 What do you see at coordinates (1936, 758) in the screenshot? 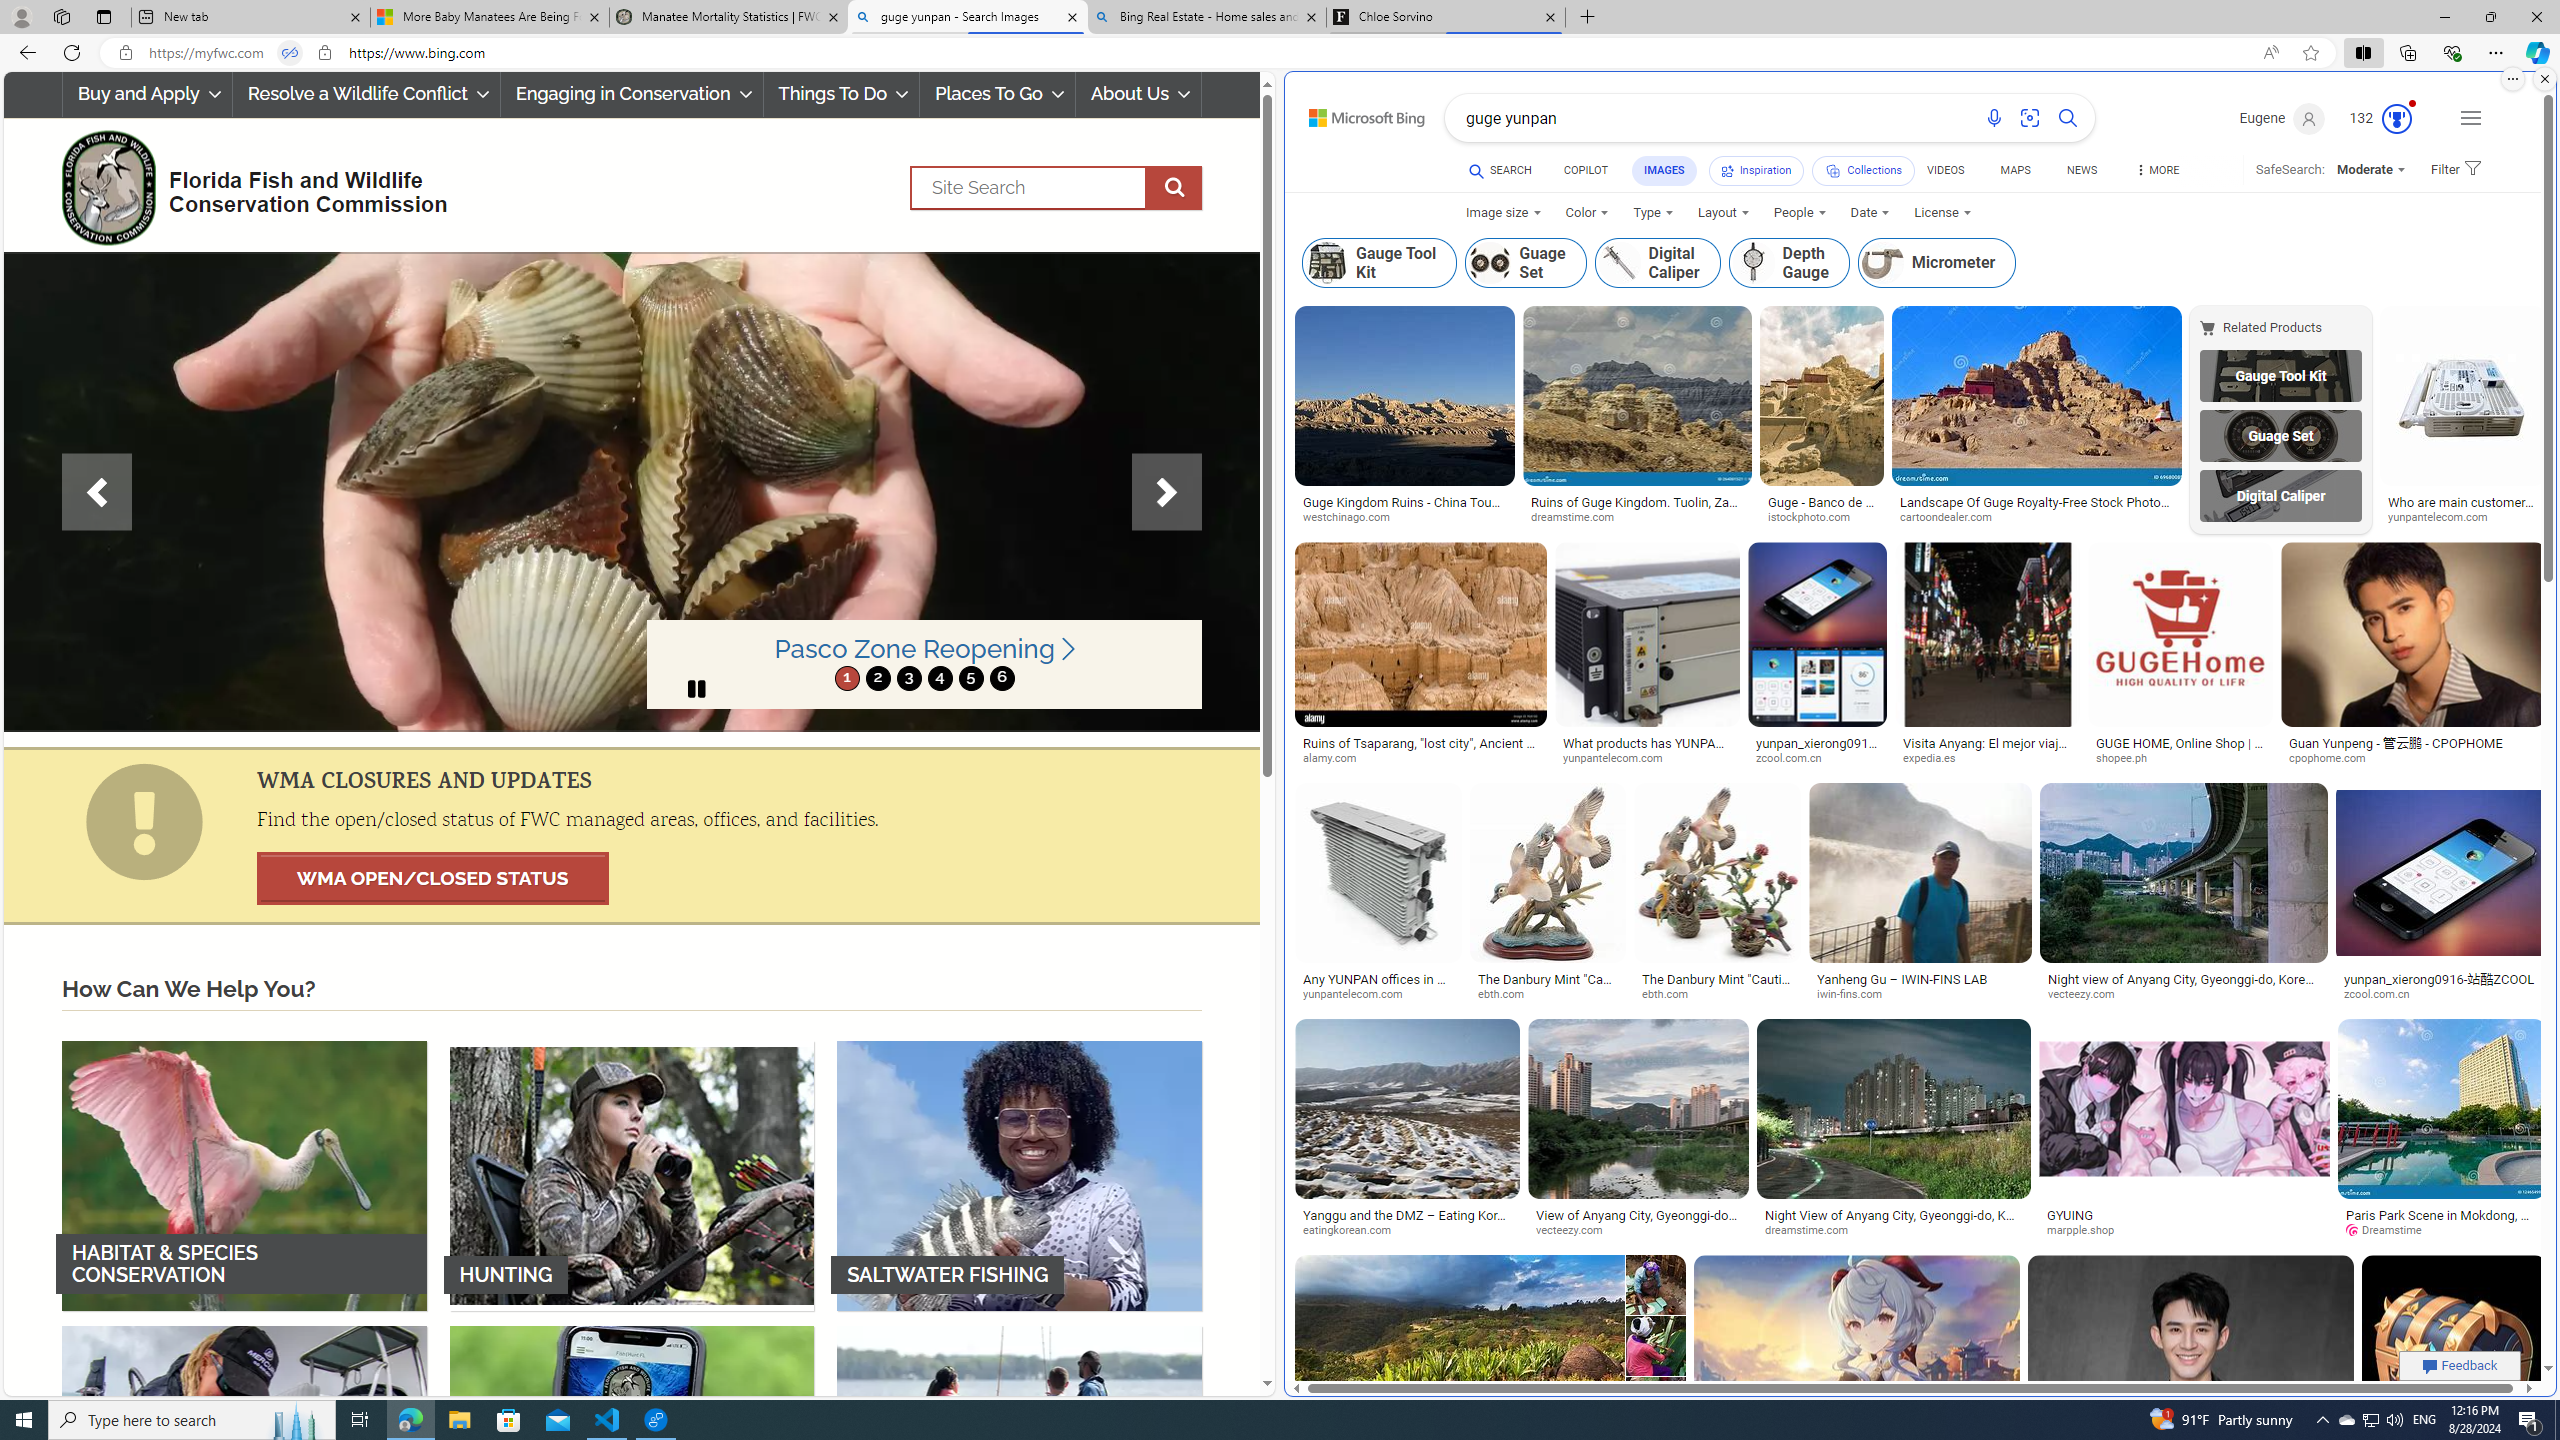
I see `expedia.es` at bounding box center [1936, 758].